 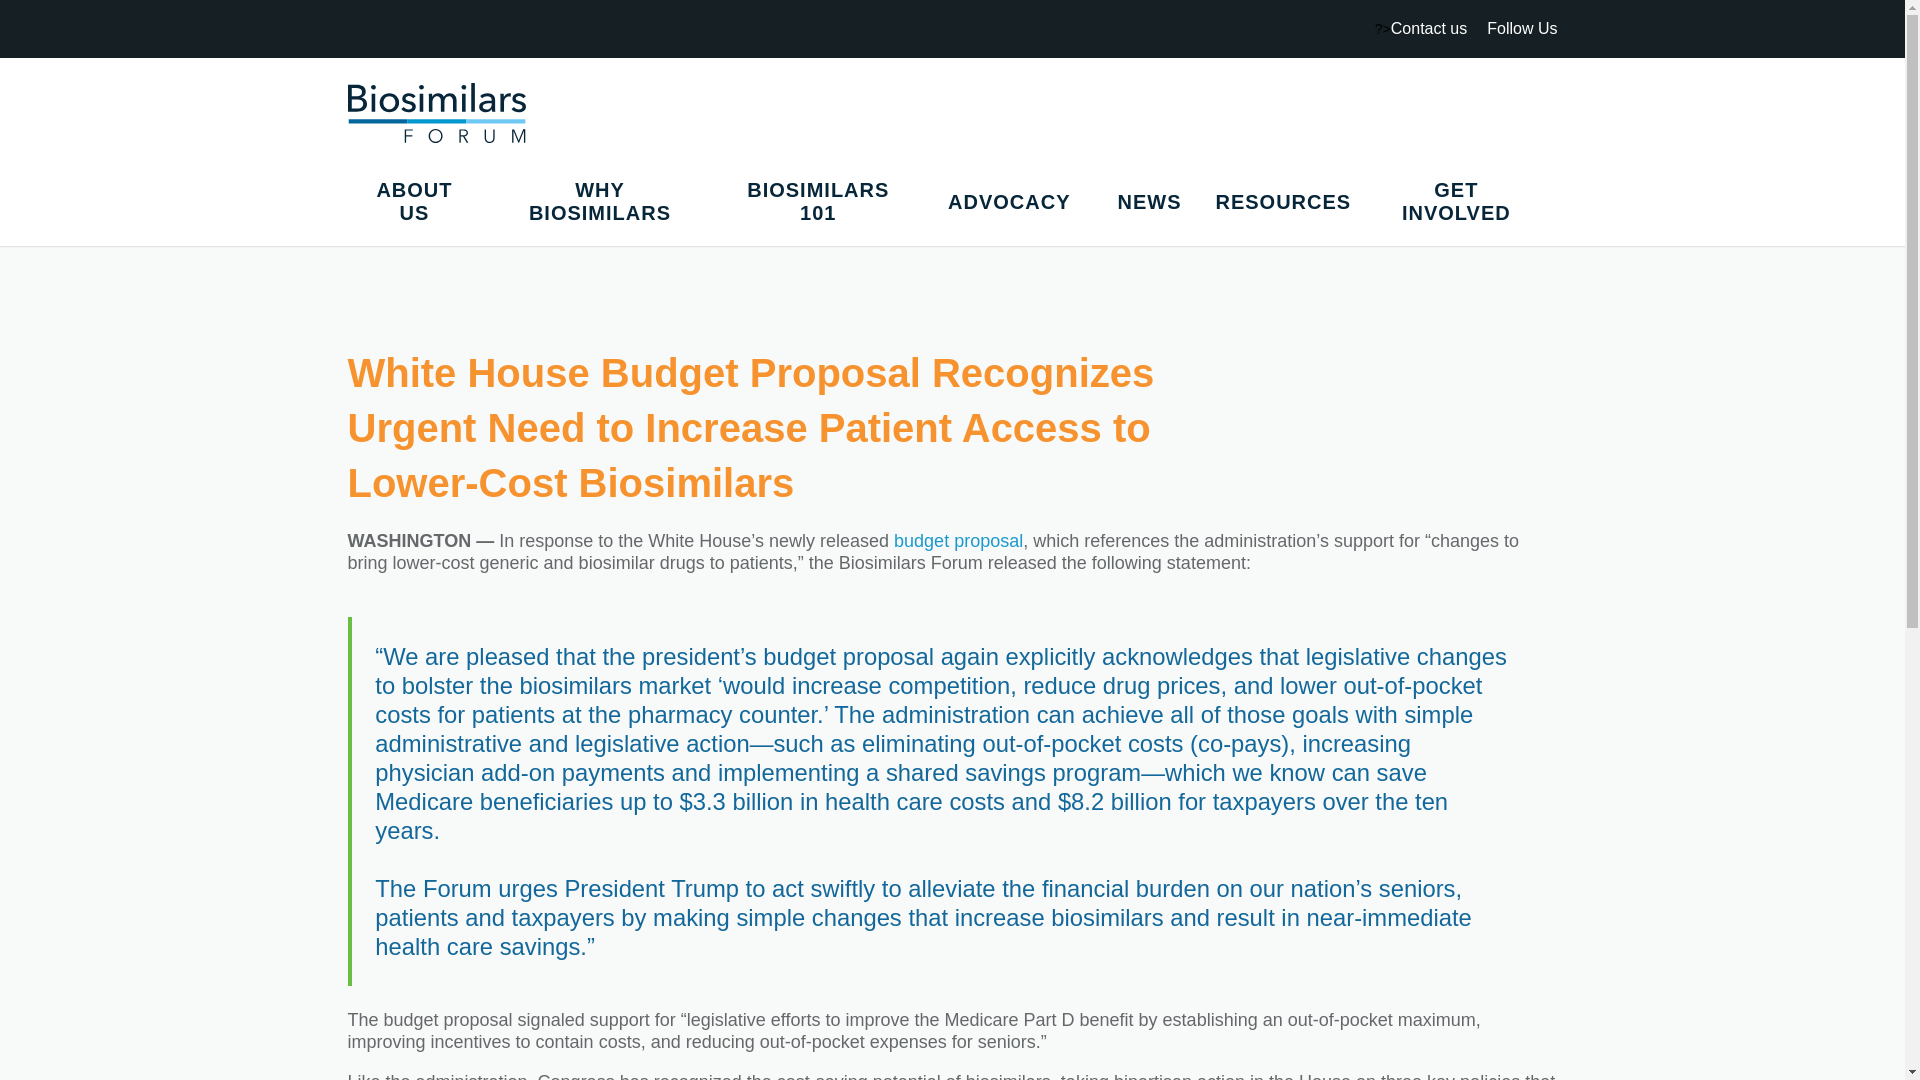 I want to click on ABOUT US, so click(x=420, y=202).